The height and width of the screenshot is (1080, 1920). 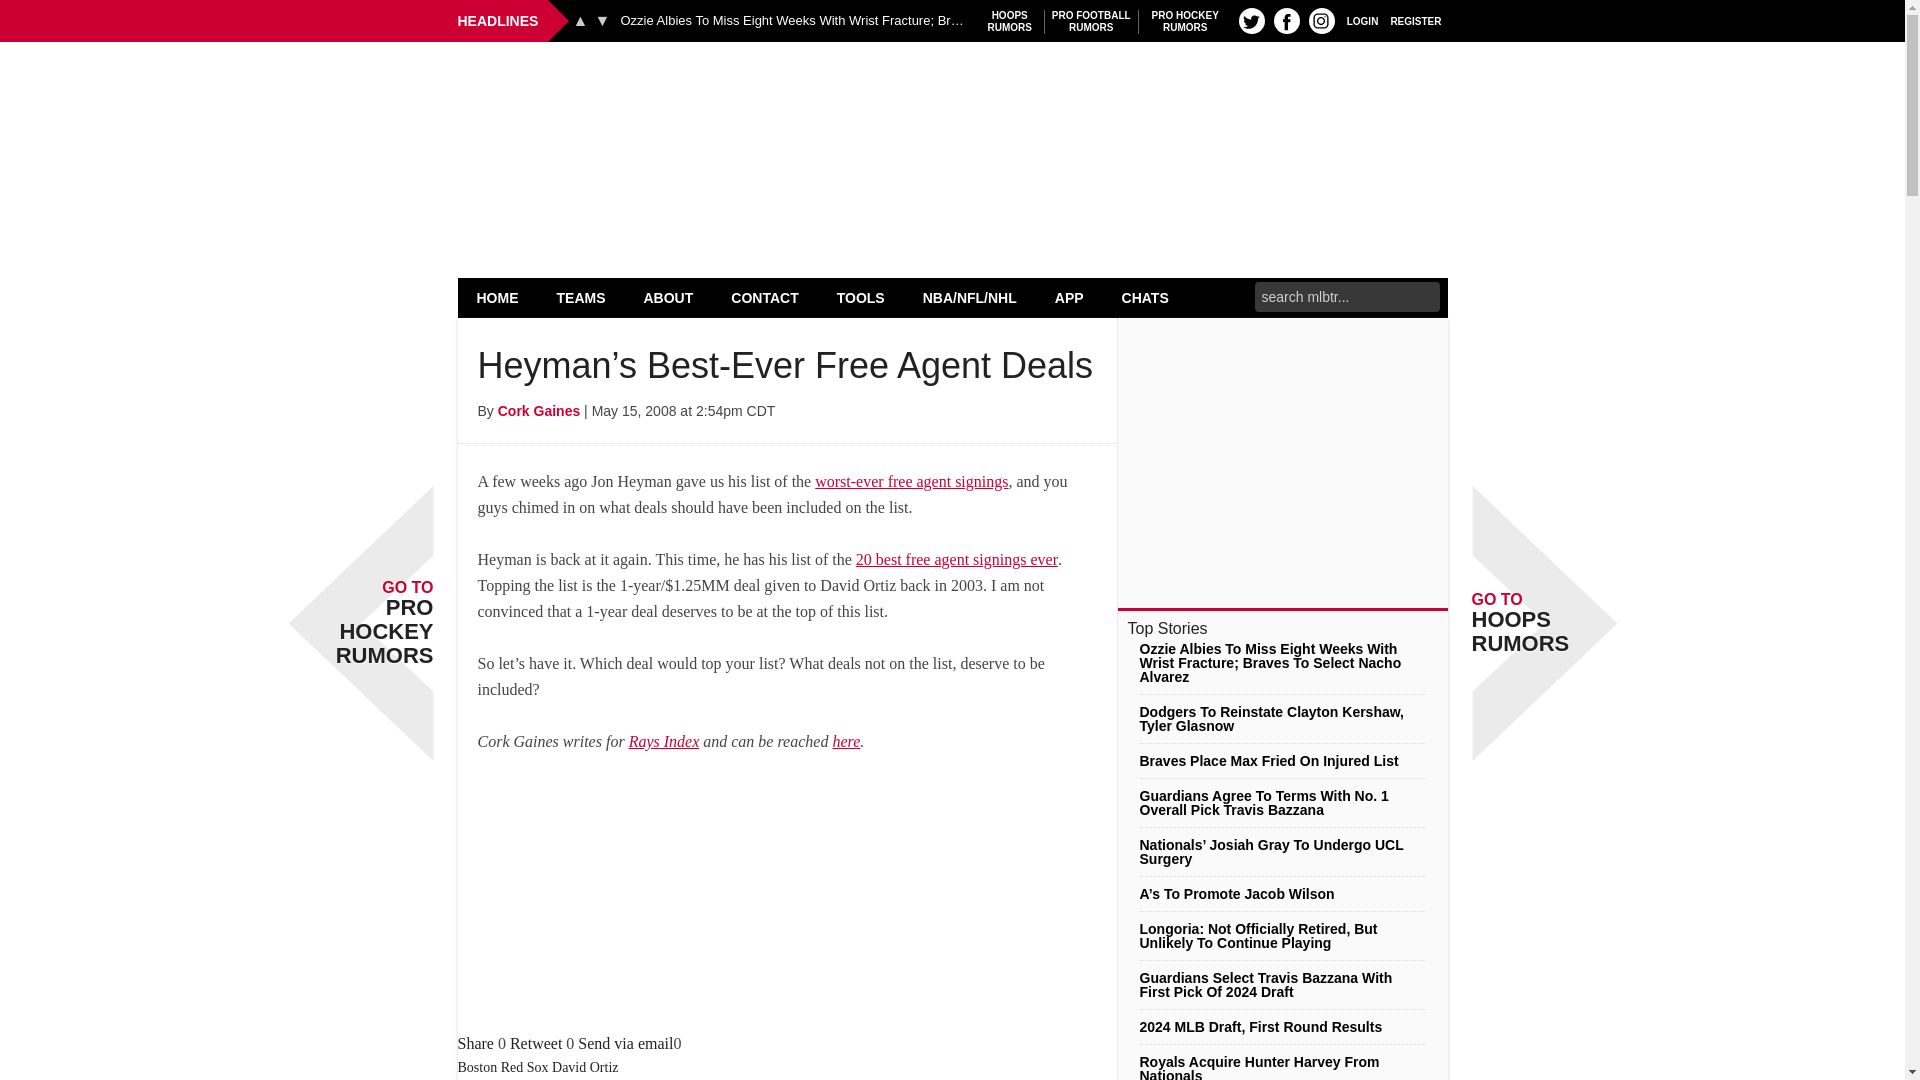 What do you see at coordinates (498, 297) in the screenshot?
I see `HOME` at bounding box center [498, 297].